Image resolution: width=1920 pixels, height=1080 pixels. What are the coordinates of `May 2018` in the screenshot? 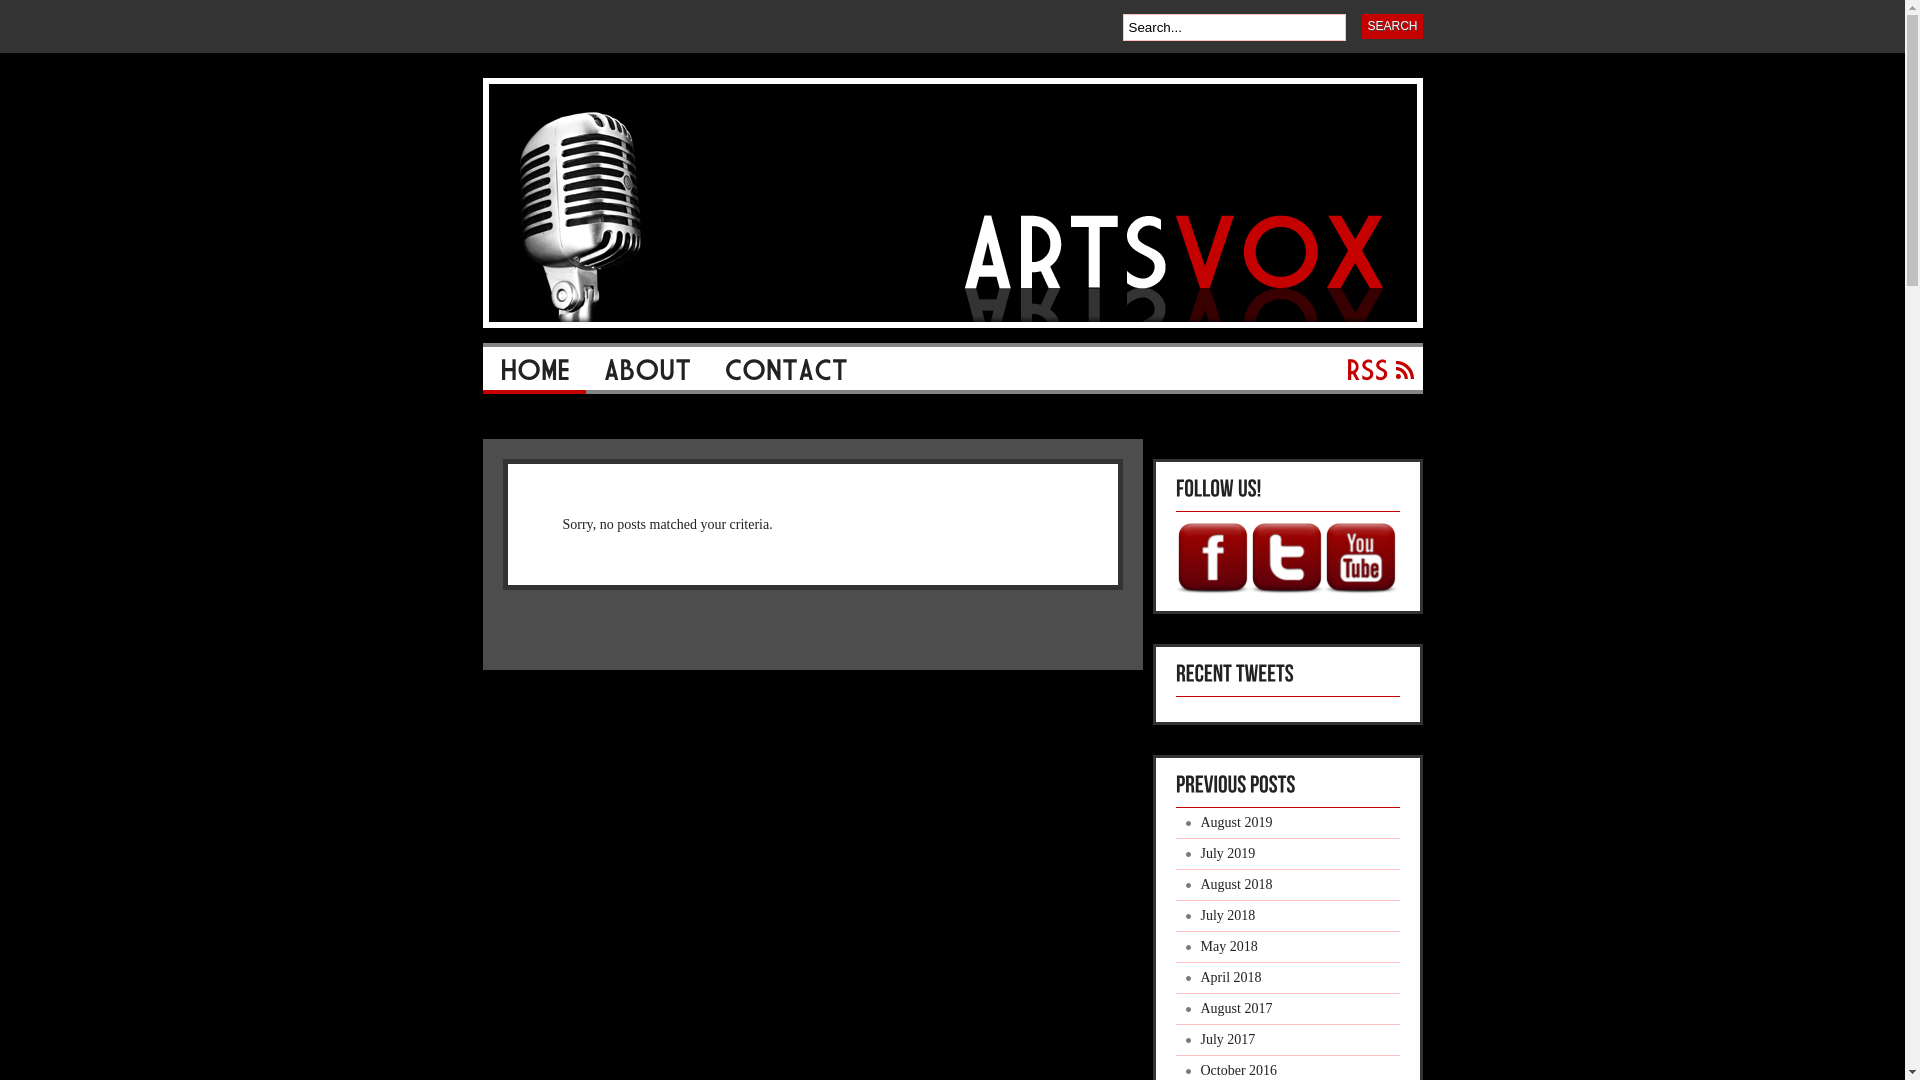 It's located at (1288, 948).